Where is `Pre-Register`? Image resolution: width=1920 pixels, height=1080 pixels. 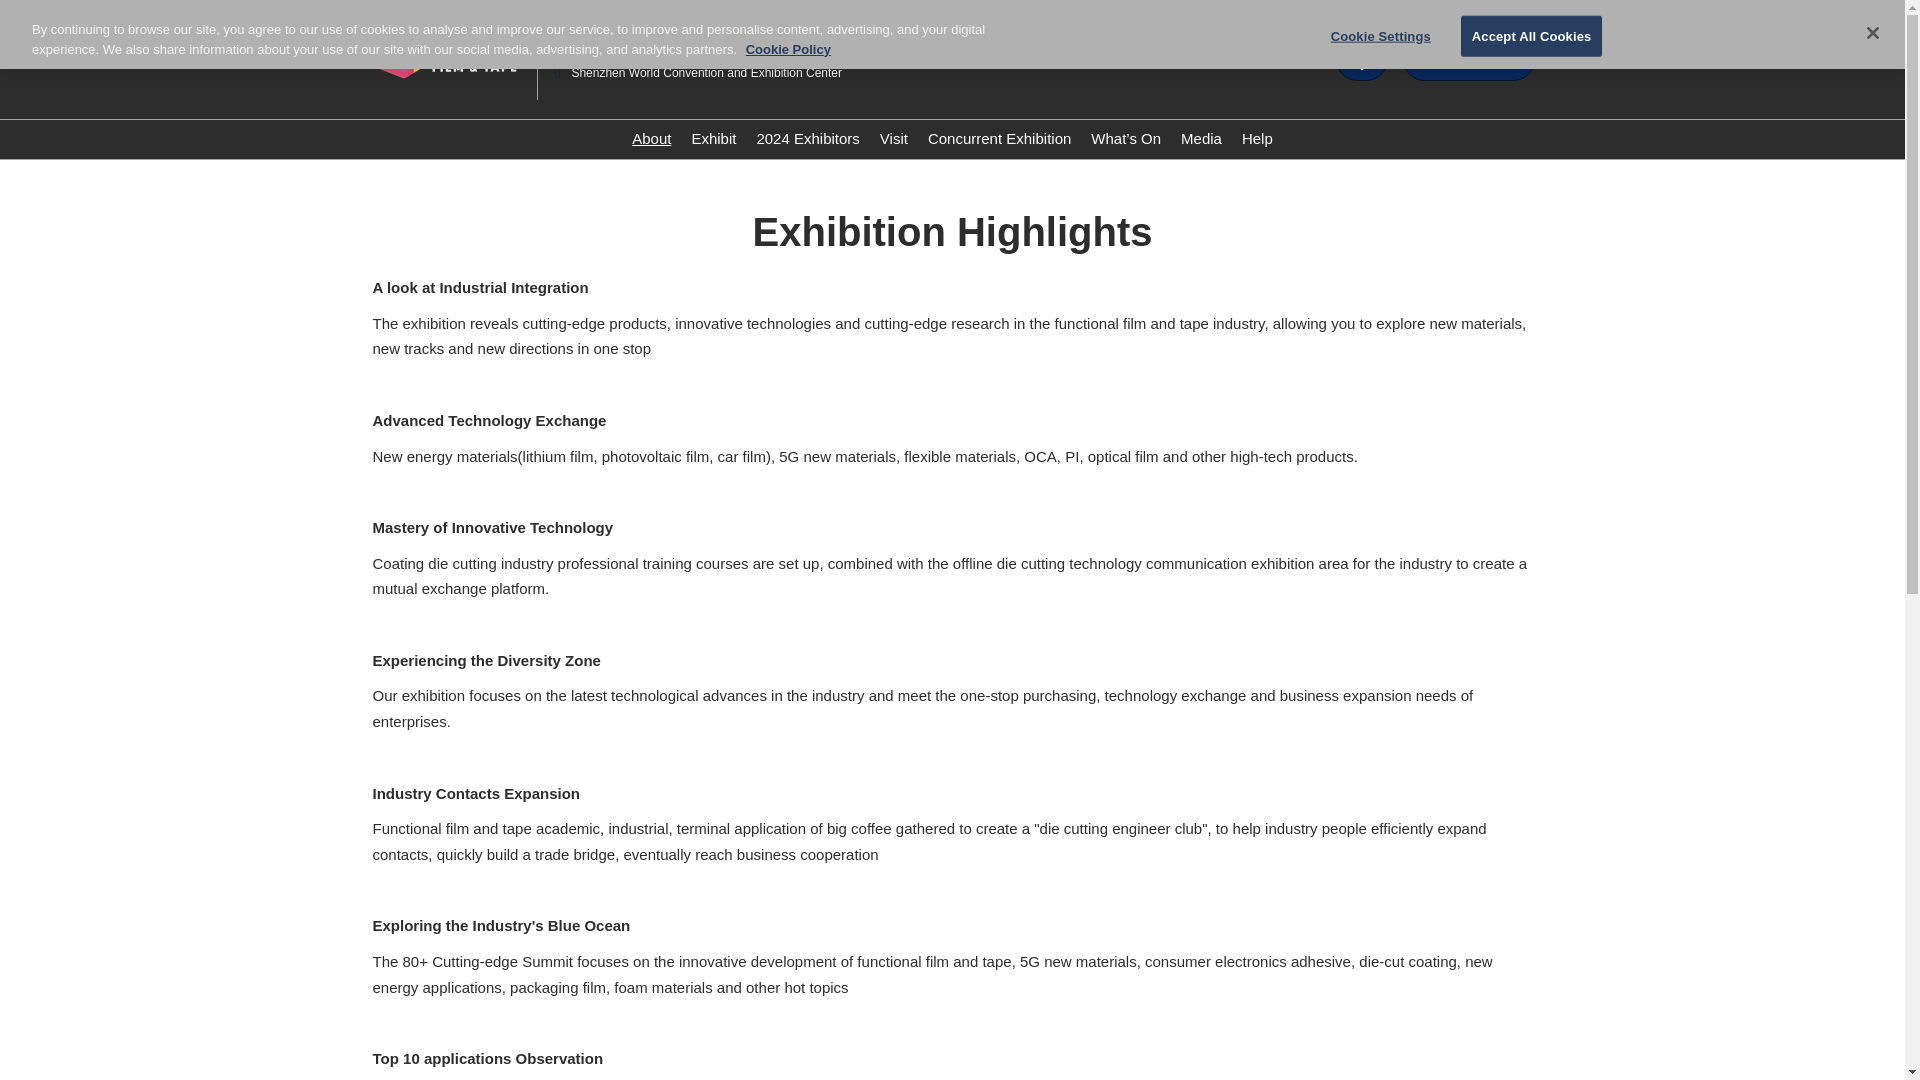
Pre-Register is located at coordinates (1468, 60).